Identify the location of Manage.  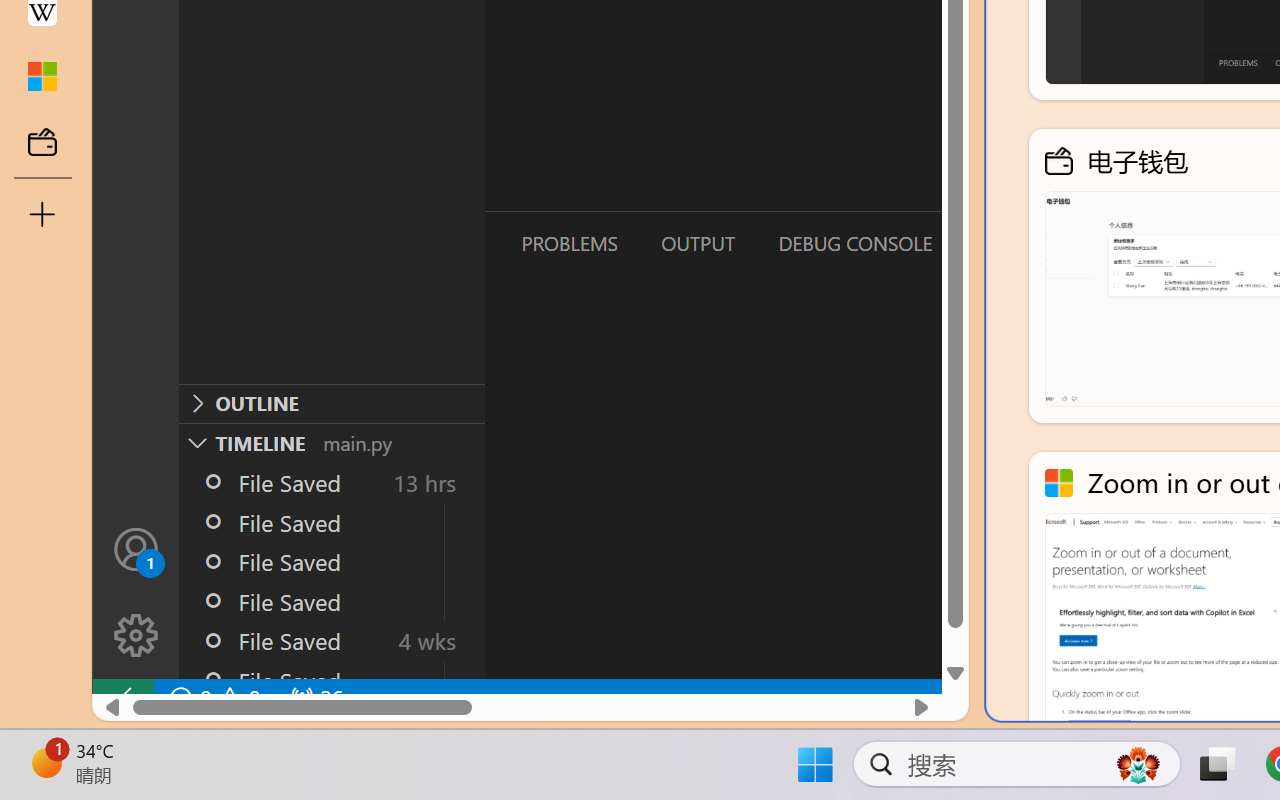
(136, 592).